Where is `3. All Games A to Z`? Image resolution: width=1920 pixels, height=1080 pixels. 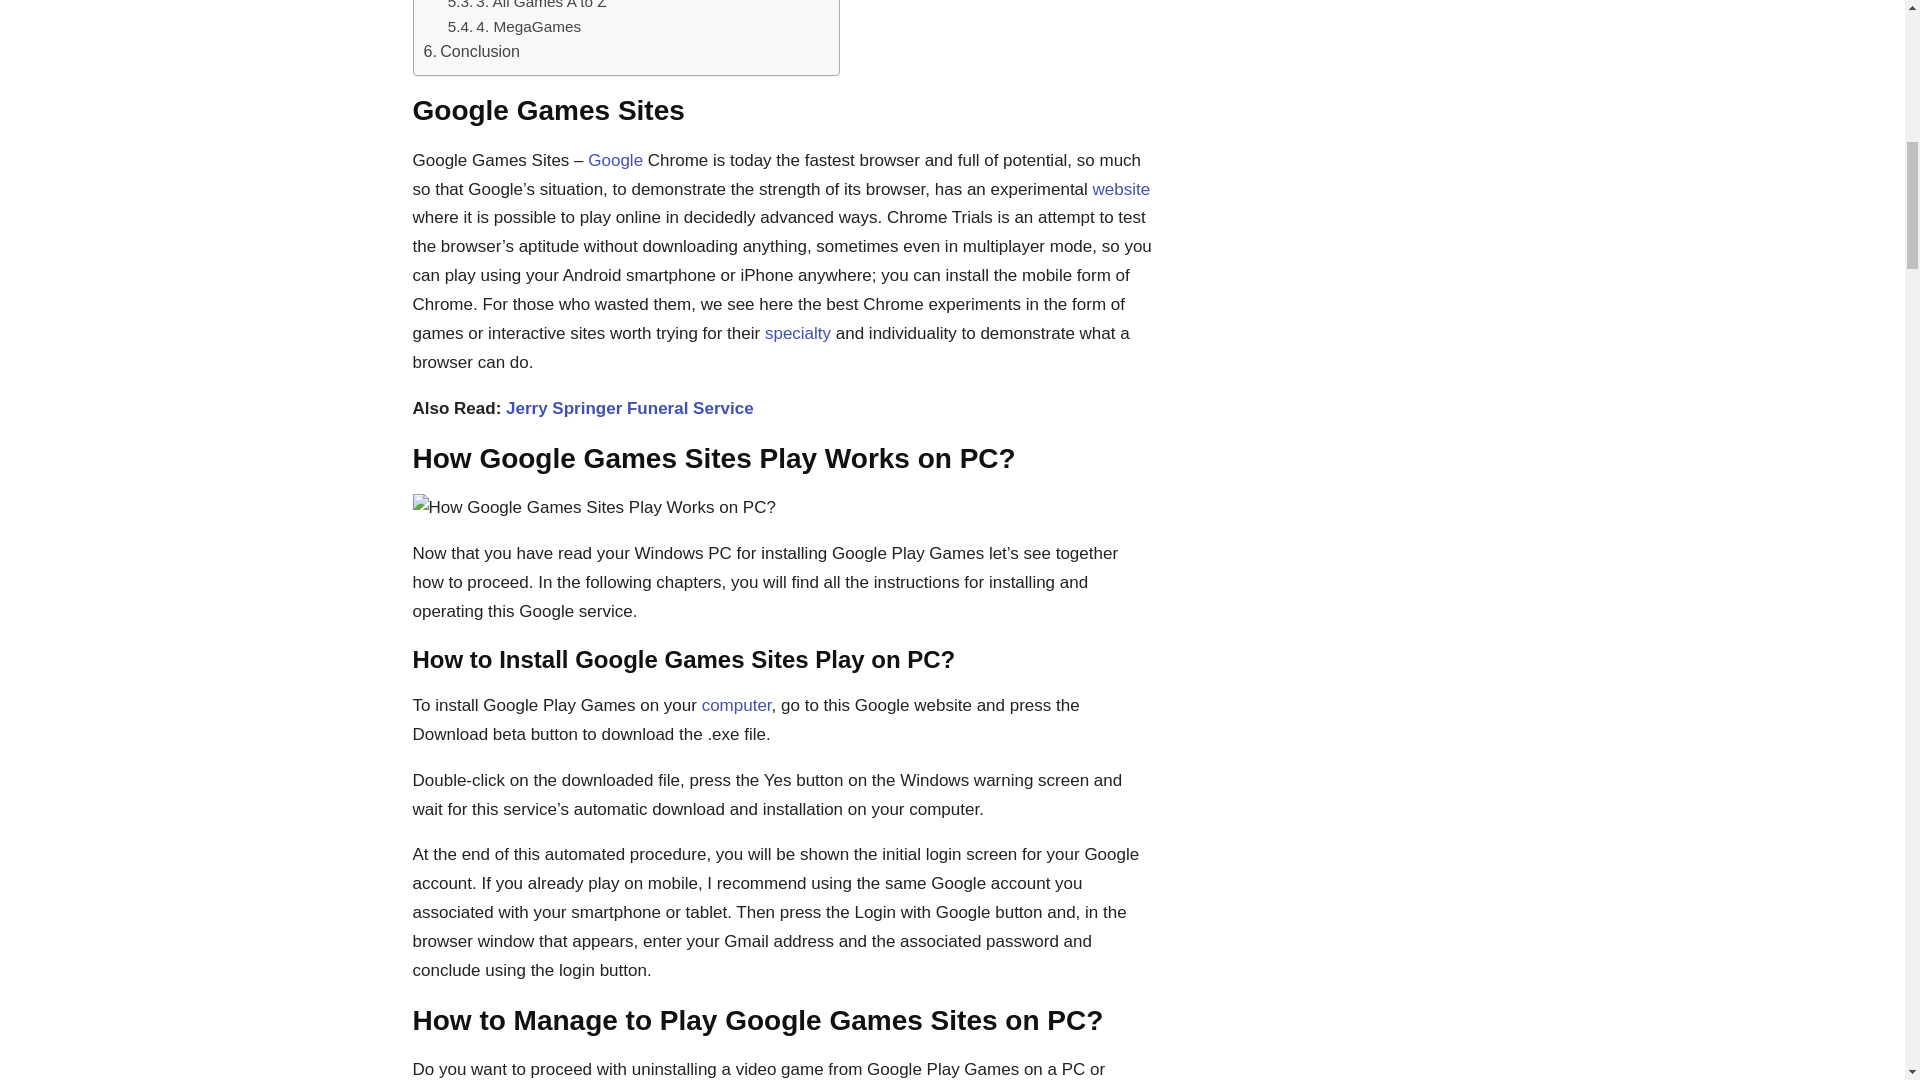
3. All Games A to Z is located at coordinates (526, 8).